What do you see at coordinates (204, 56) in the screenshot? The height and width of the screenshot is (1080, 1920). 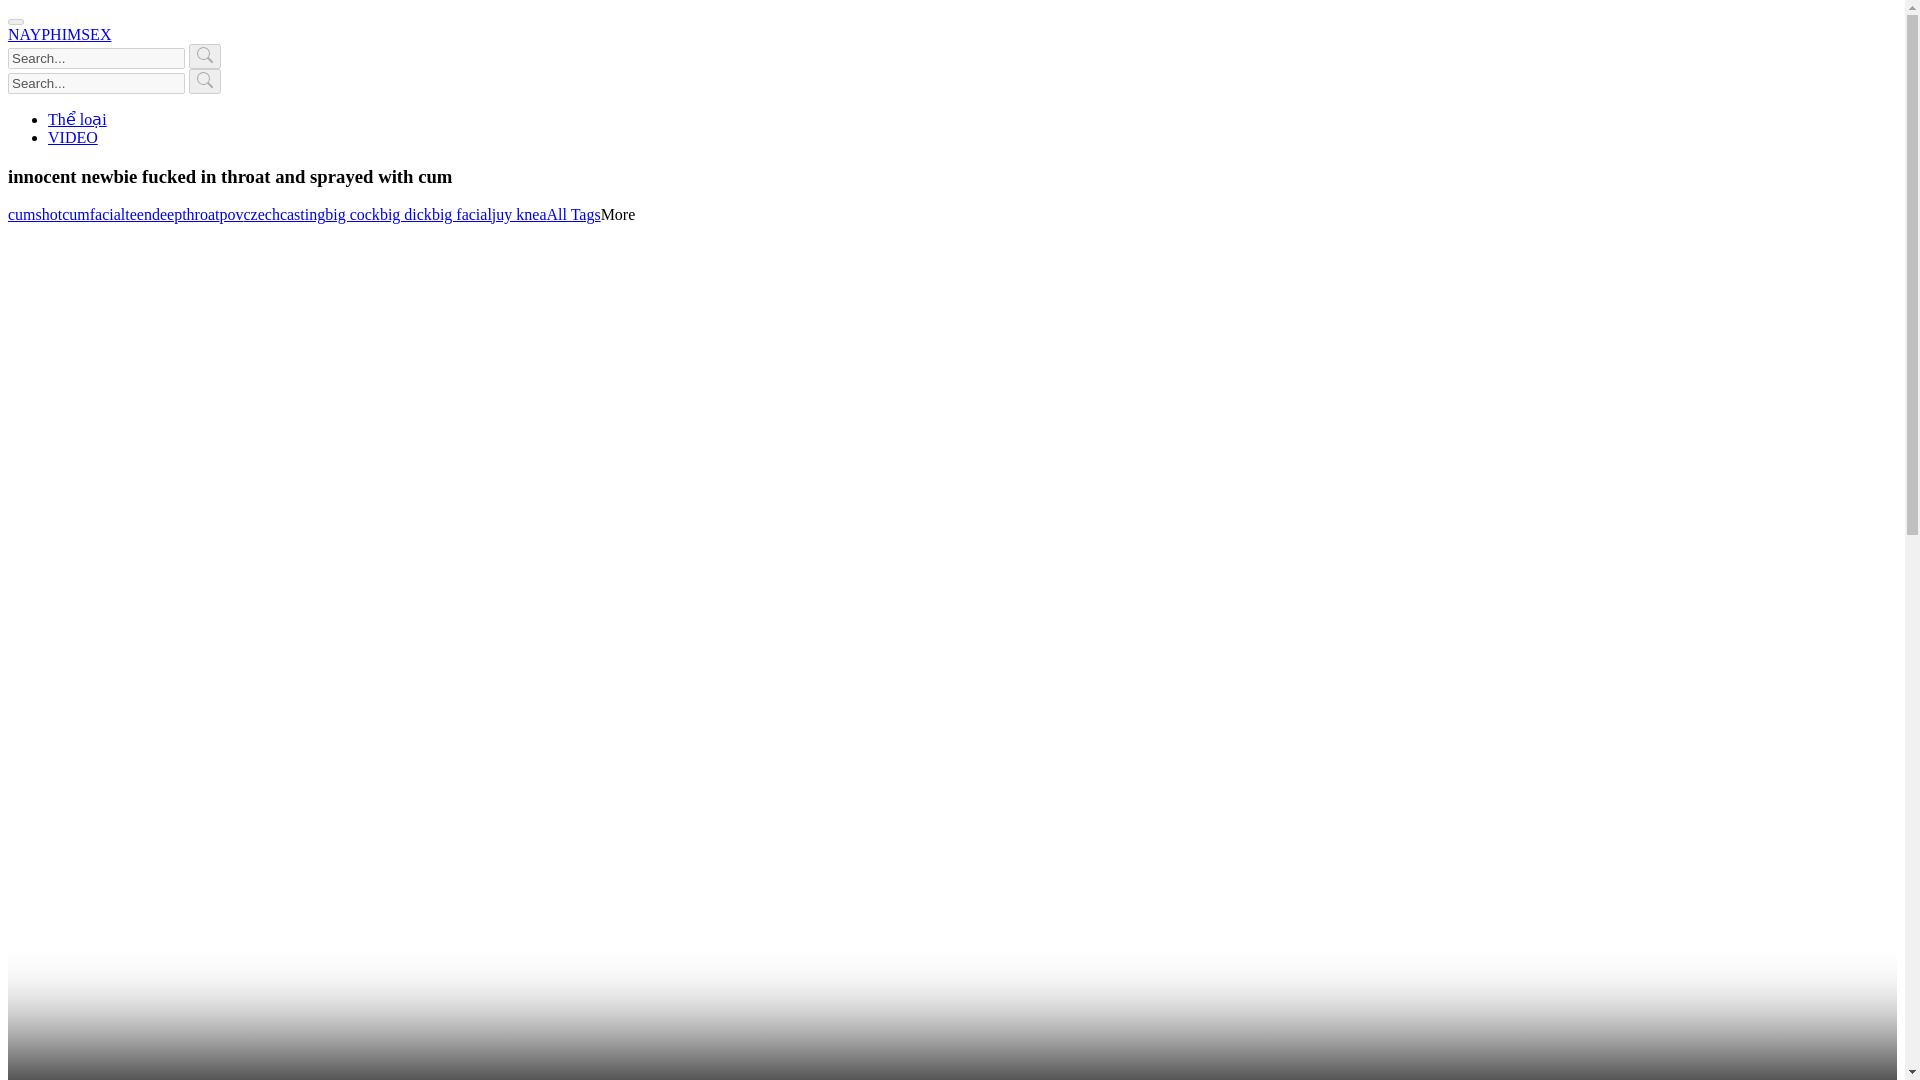 I see `Search` at bounding box center [204, 56].